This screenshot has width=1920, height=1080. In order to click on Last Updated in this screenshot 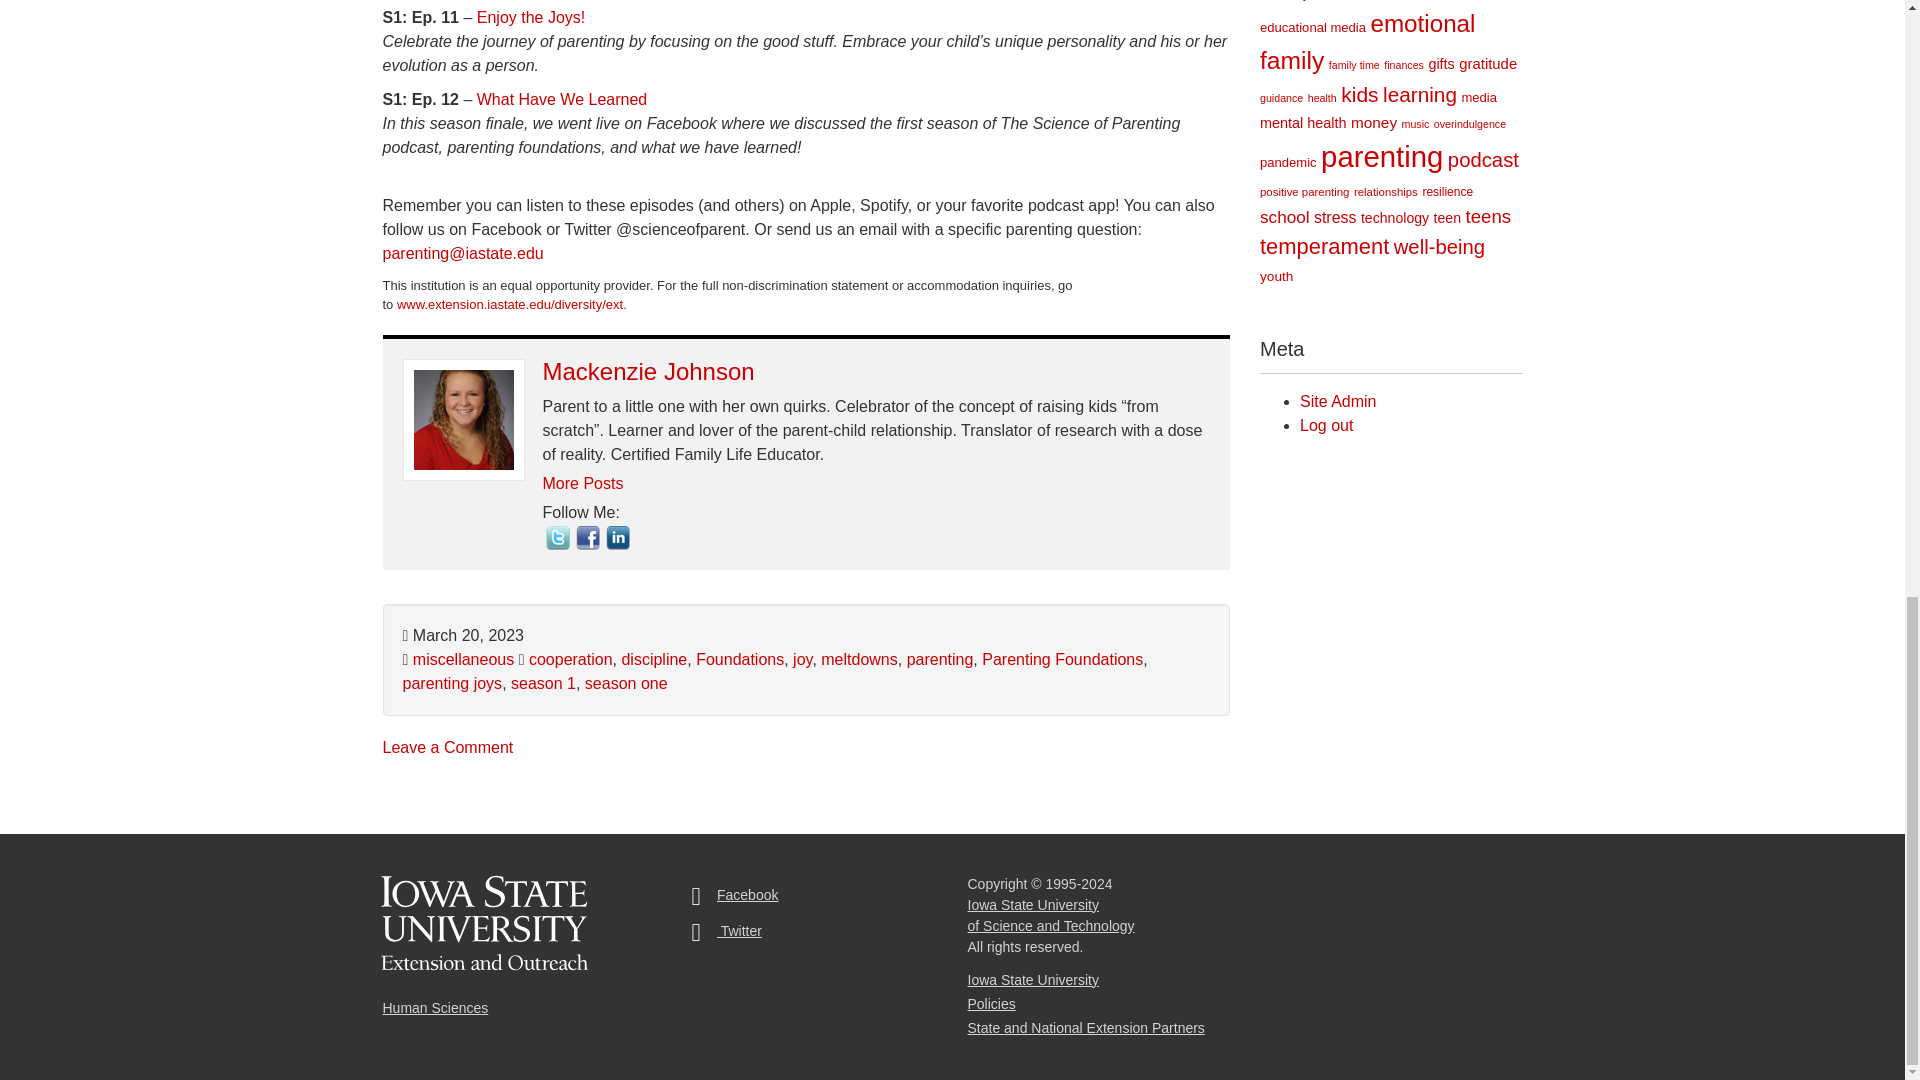, I will do `click(462, 635)`.